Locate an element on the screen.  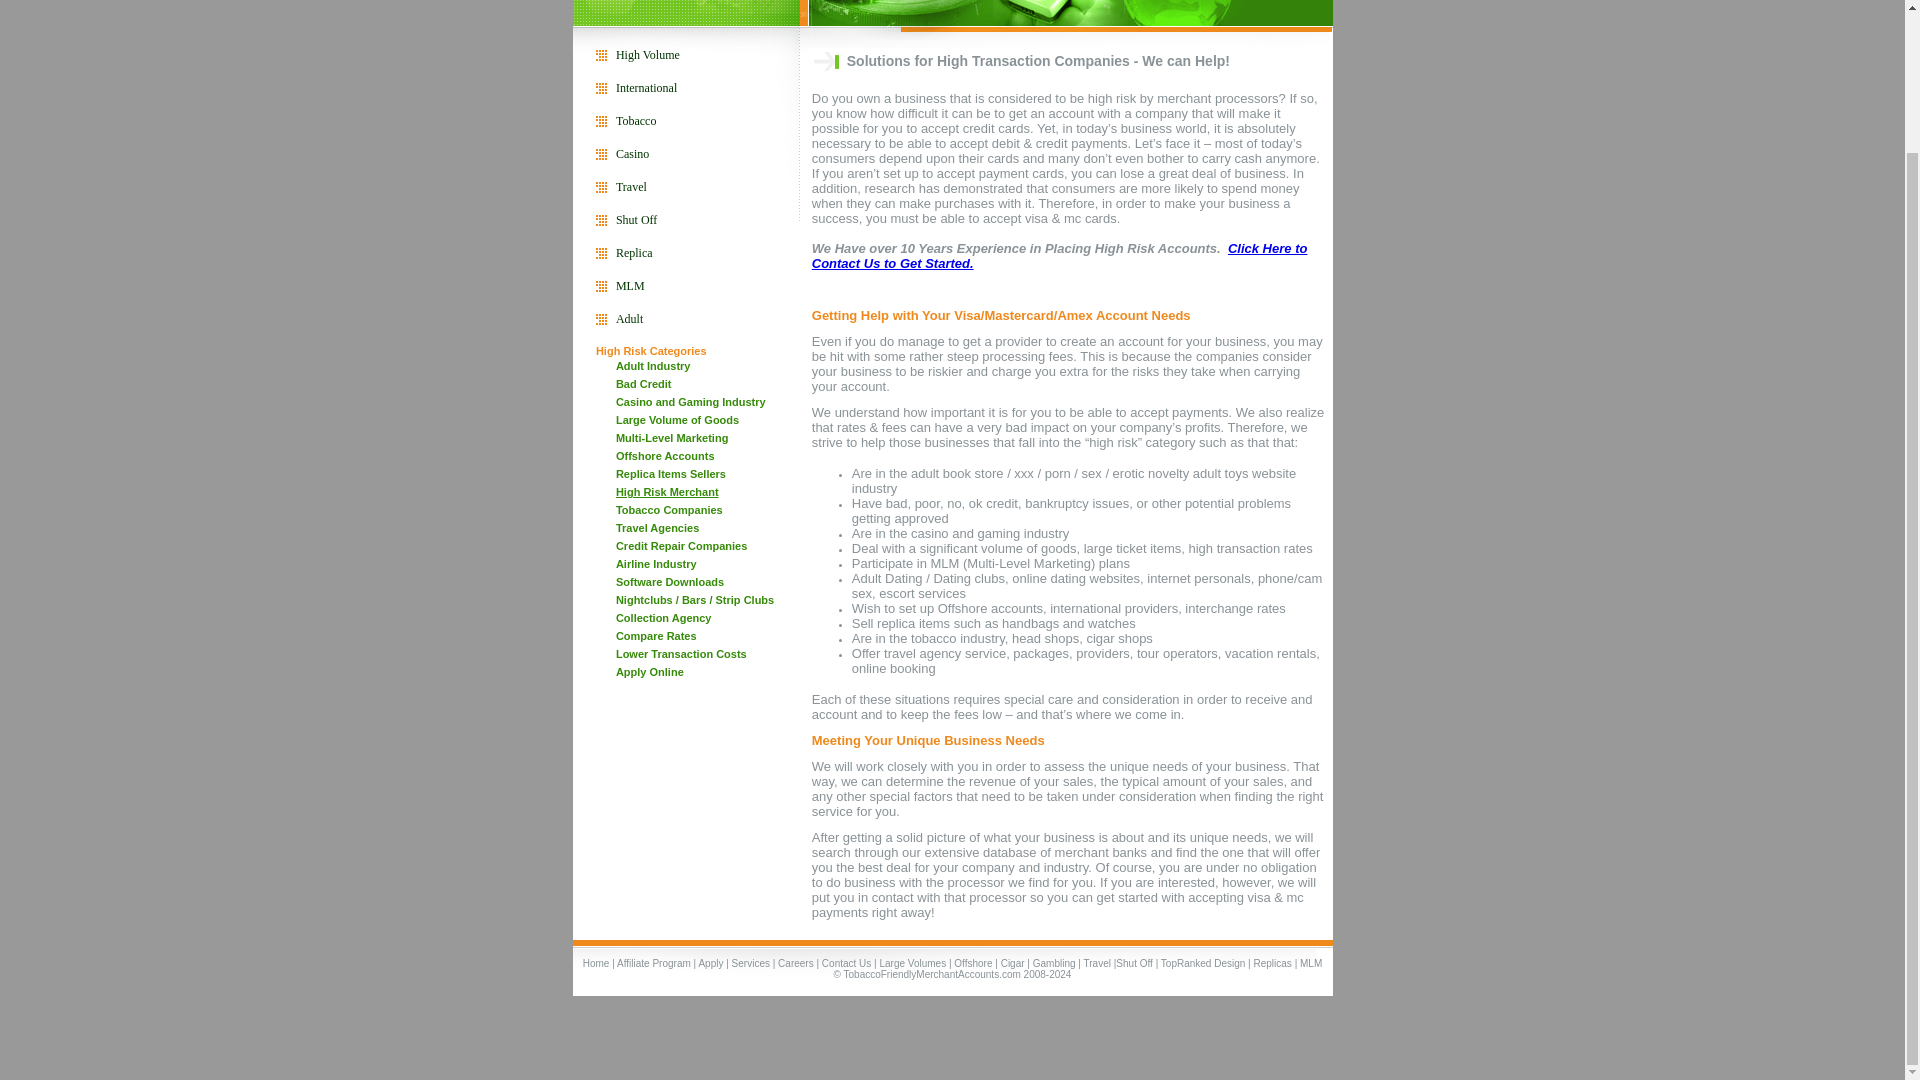
Cigar is located at coordinates (1012, 962).